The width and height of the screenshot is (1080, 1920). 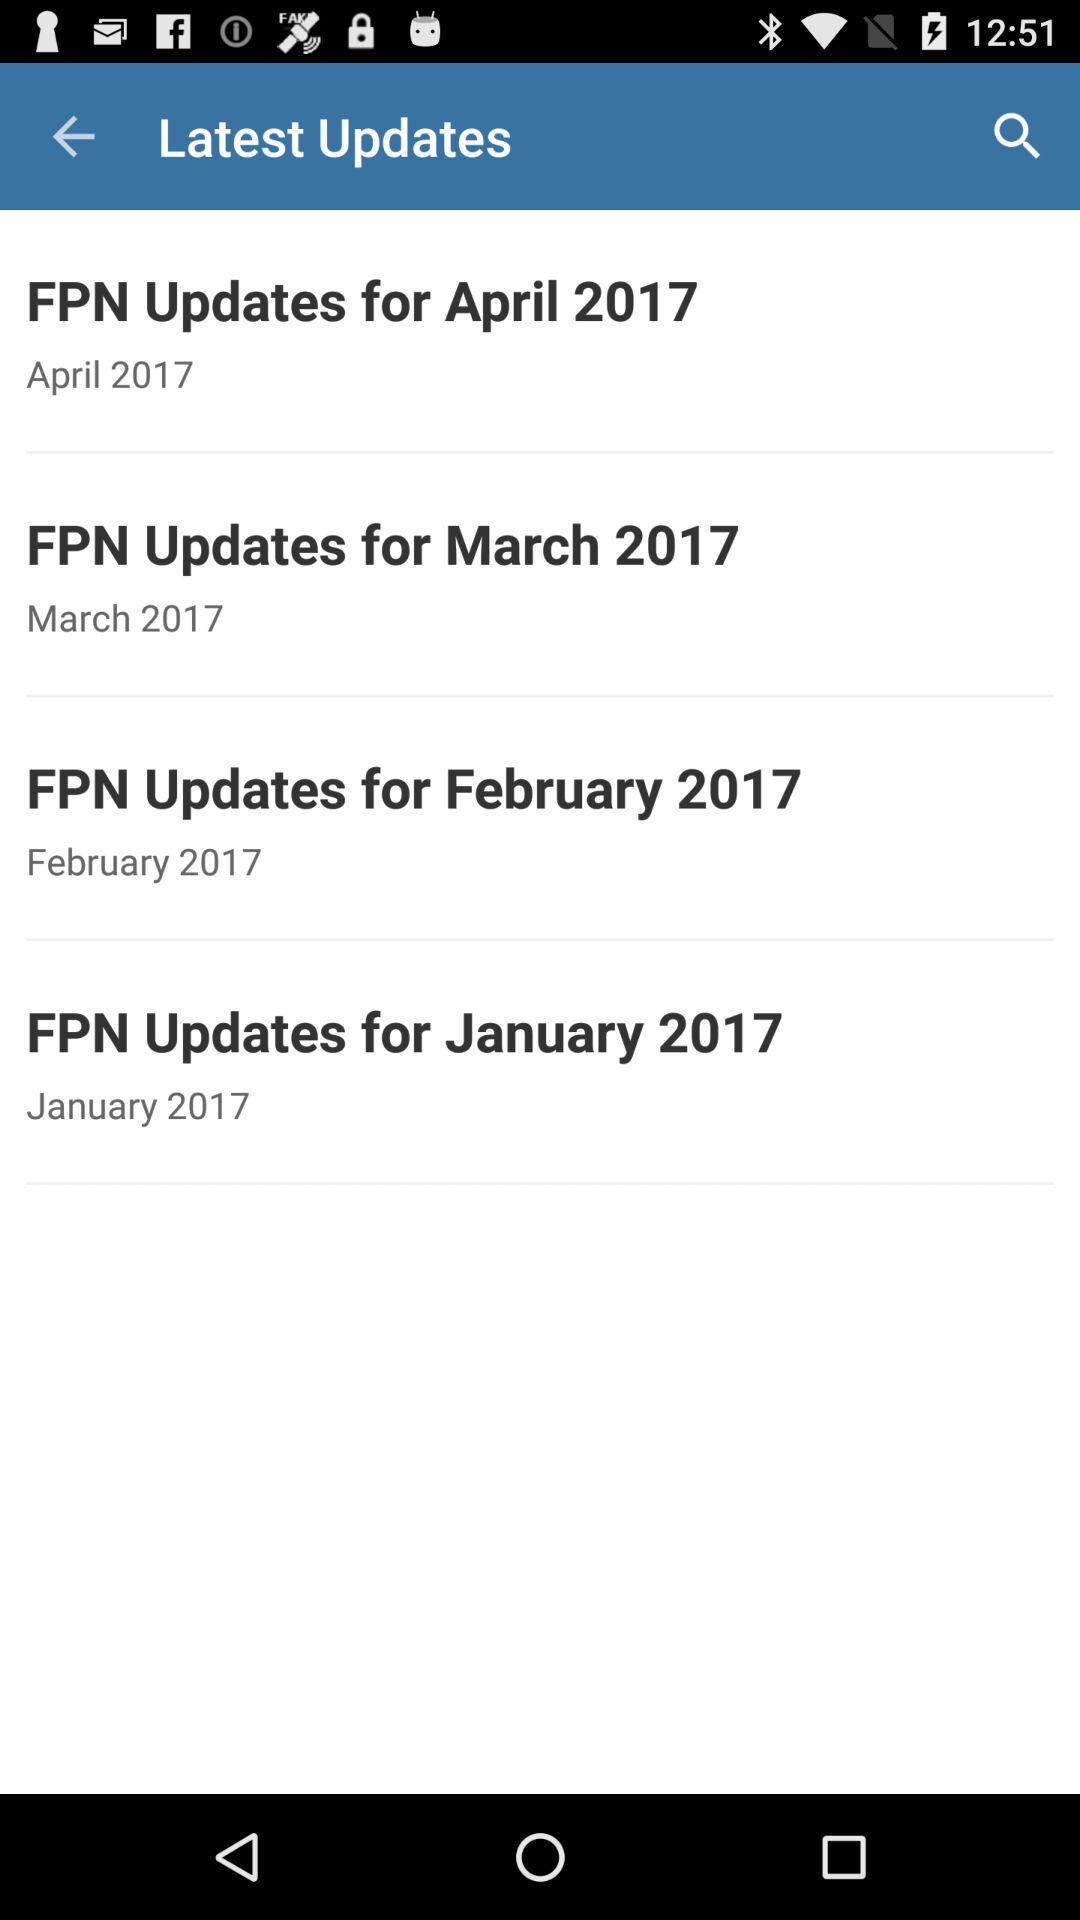 What do you see at coordinates (73, 136) in the screenshot?
I see `select the app next to the latest updates app` at bounding box center [73, 136].